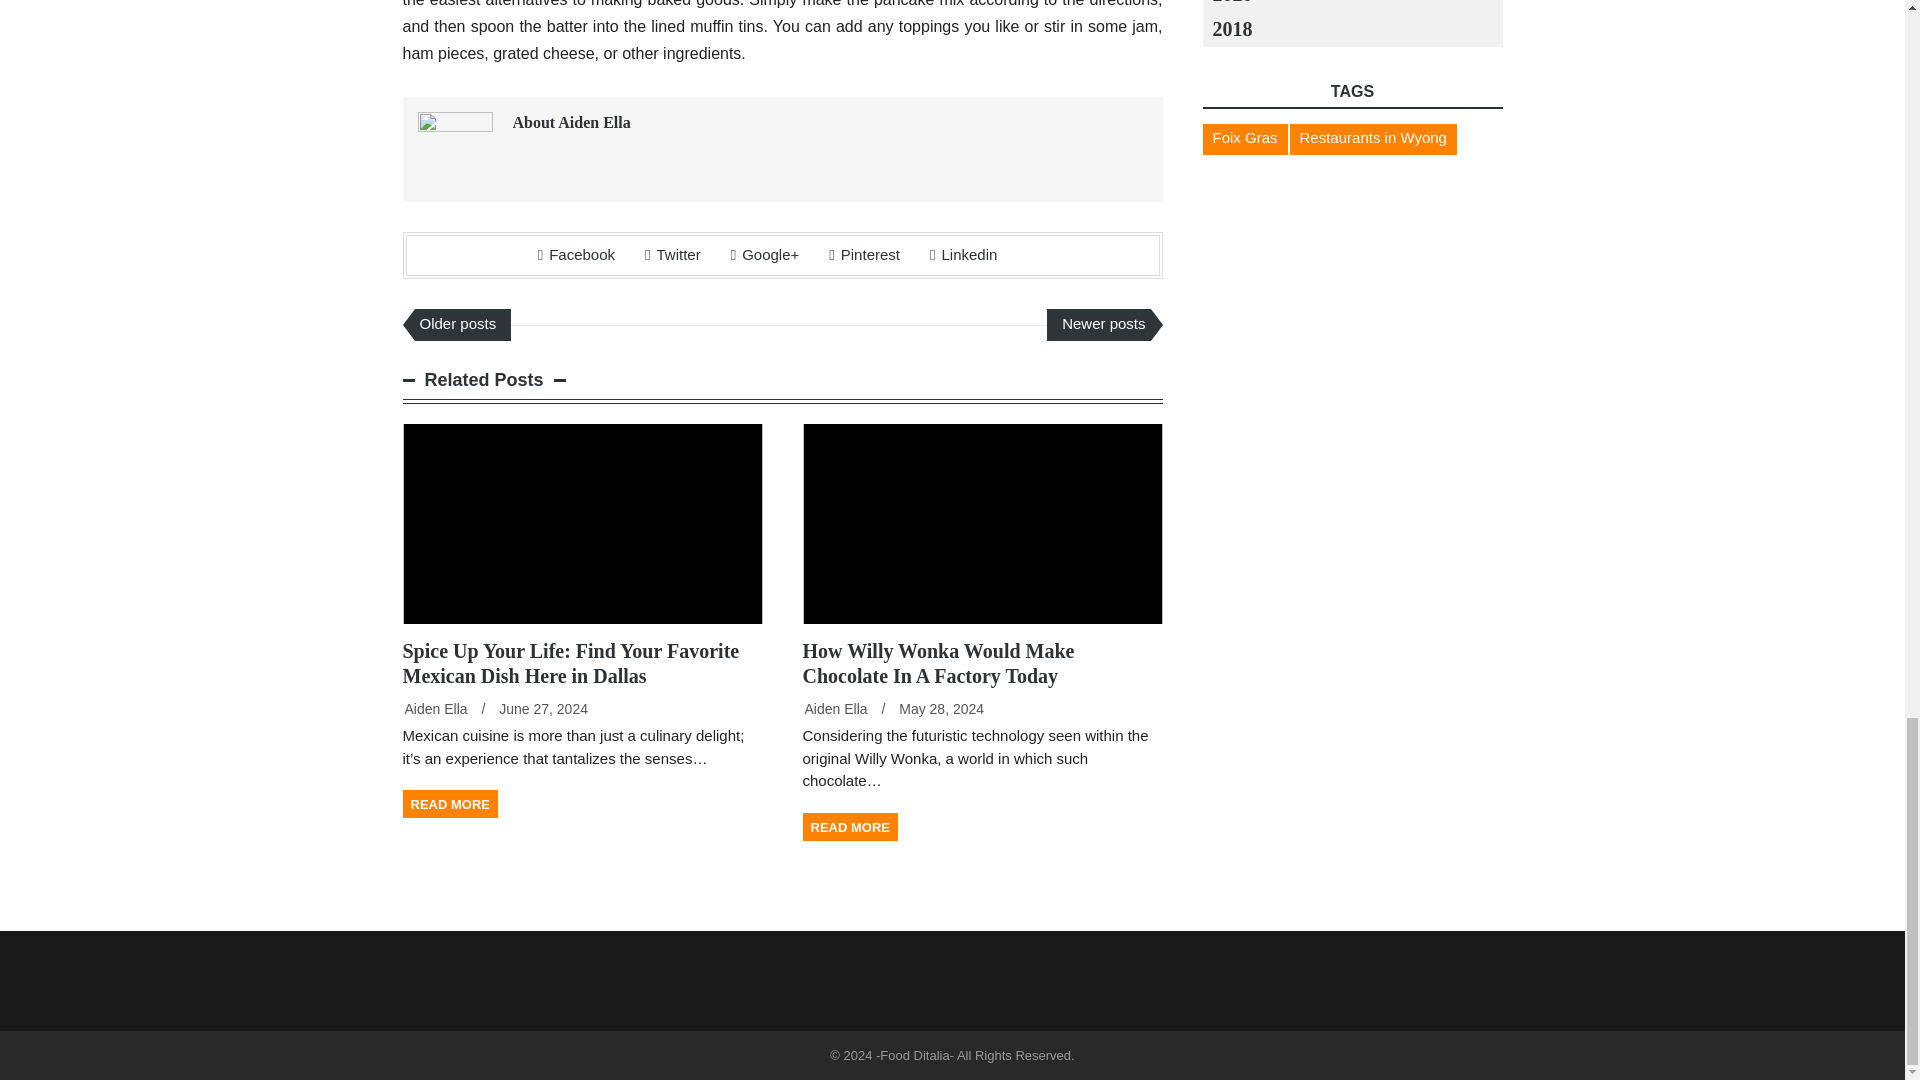 This screenshot has width=1920, height=1080. What do you see at coordinates (849, 827) in the screenshot?
I see `READ MORE` at bounding box center [849, 827].